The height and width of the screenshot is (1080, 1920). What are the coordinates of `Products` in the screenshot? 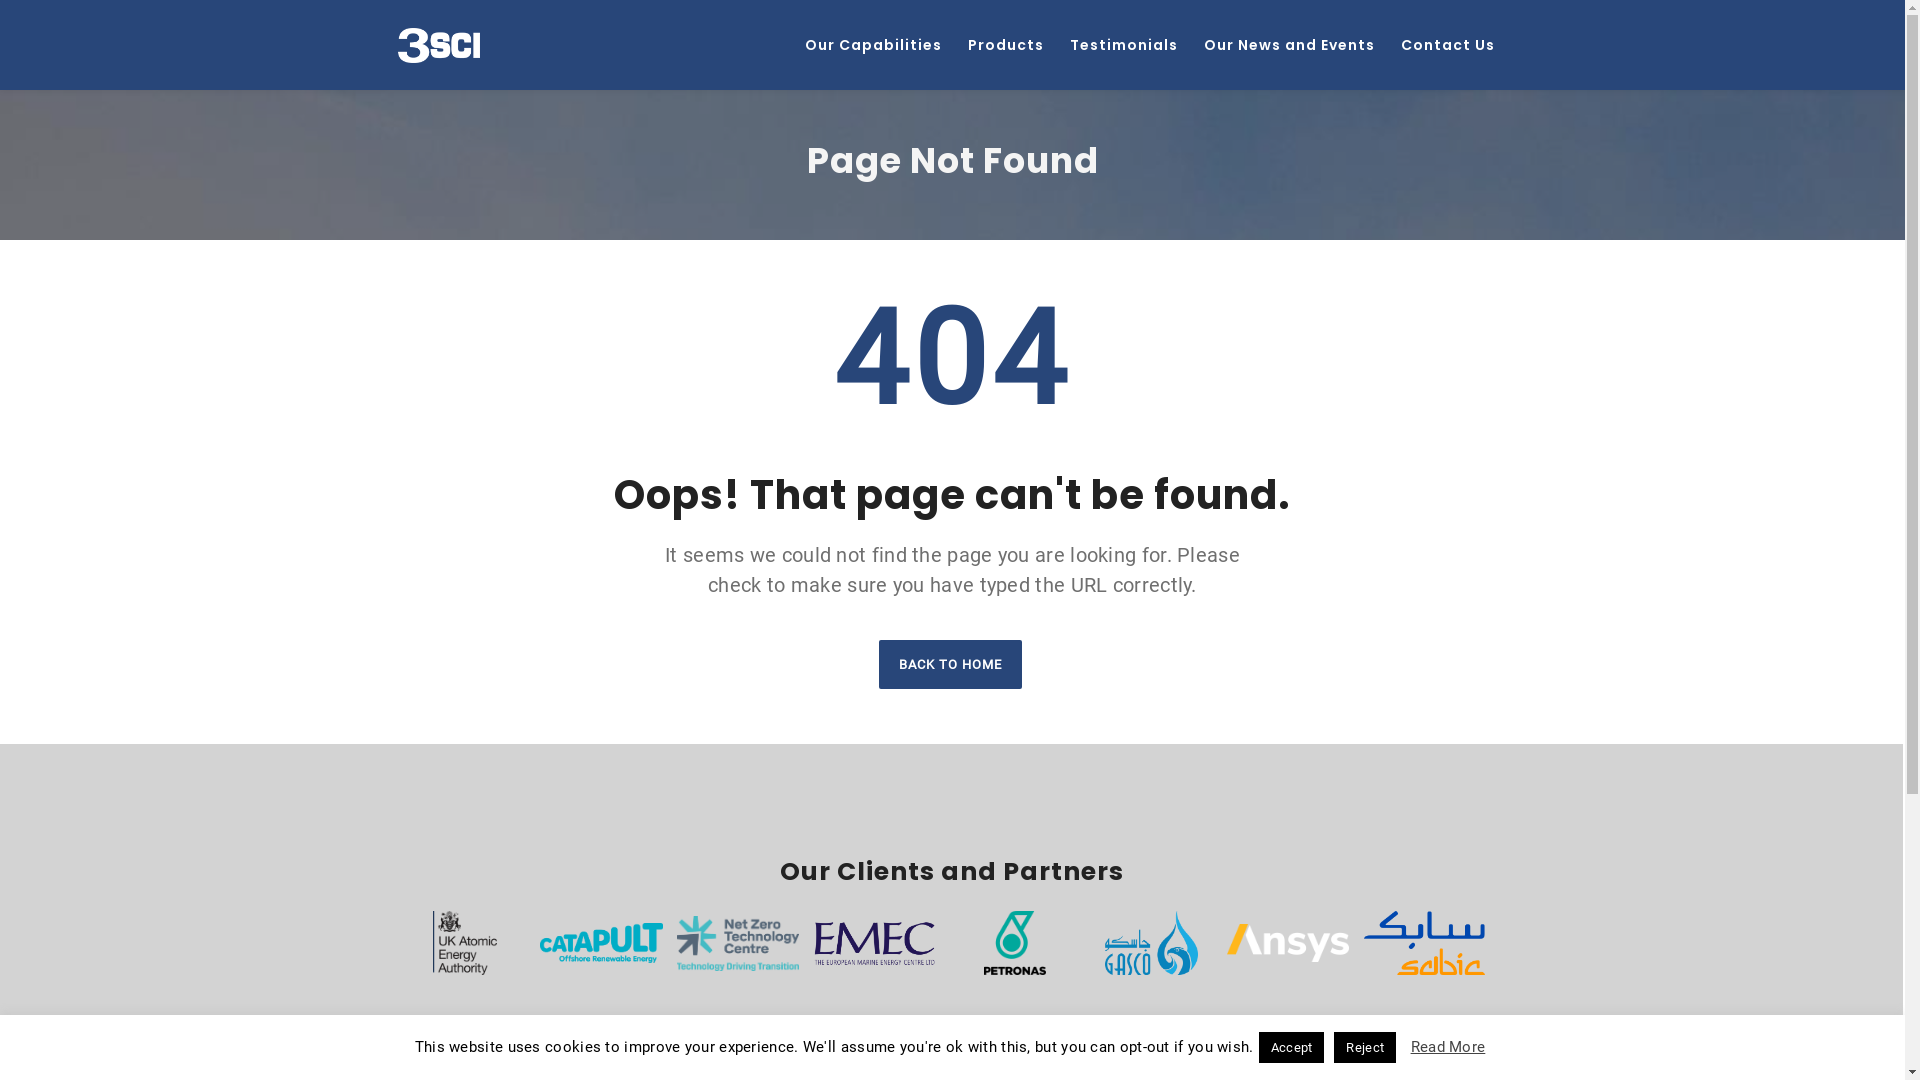 It's located at (1005, 45).